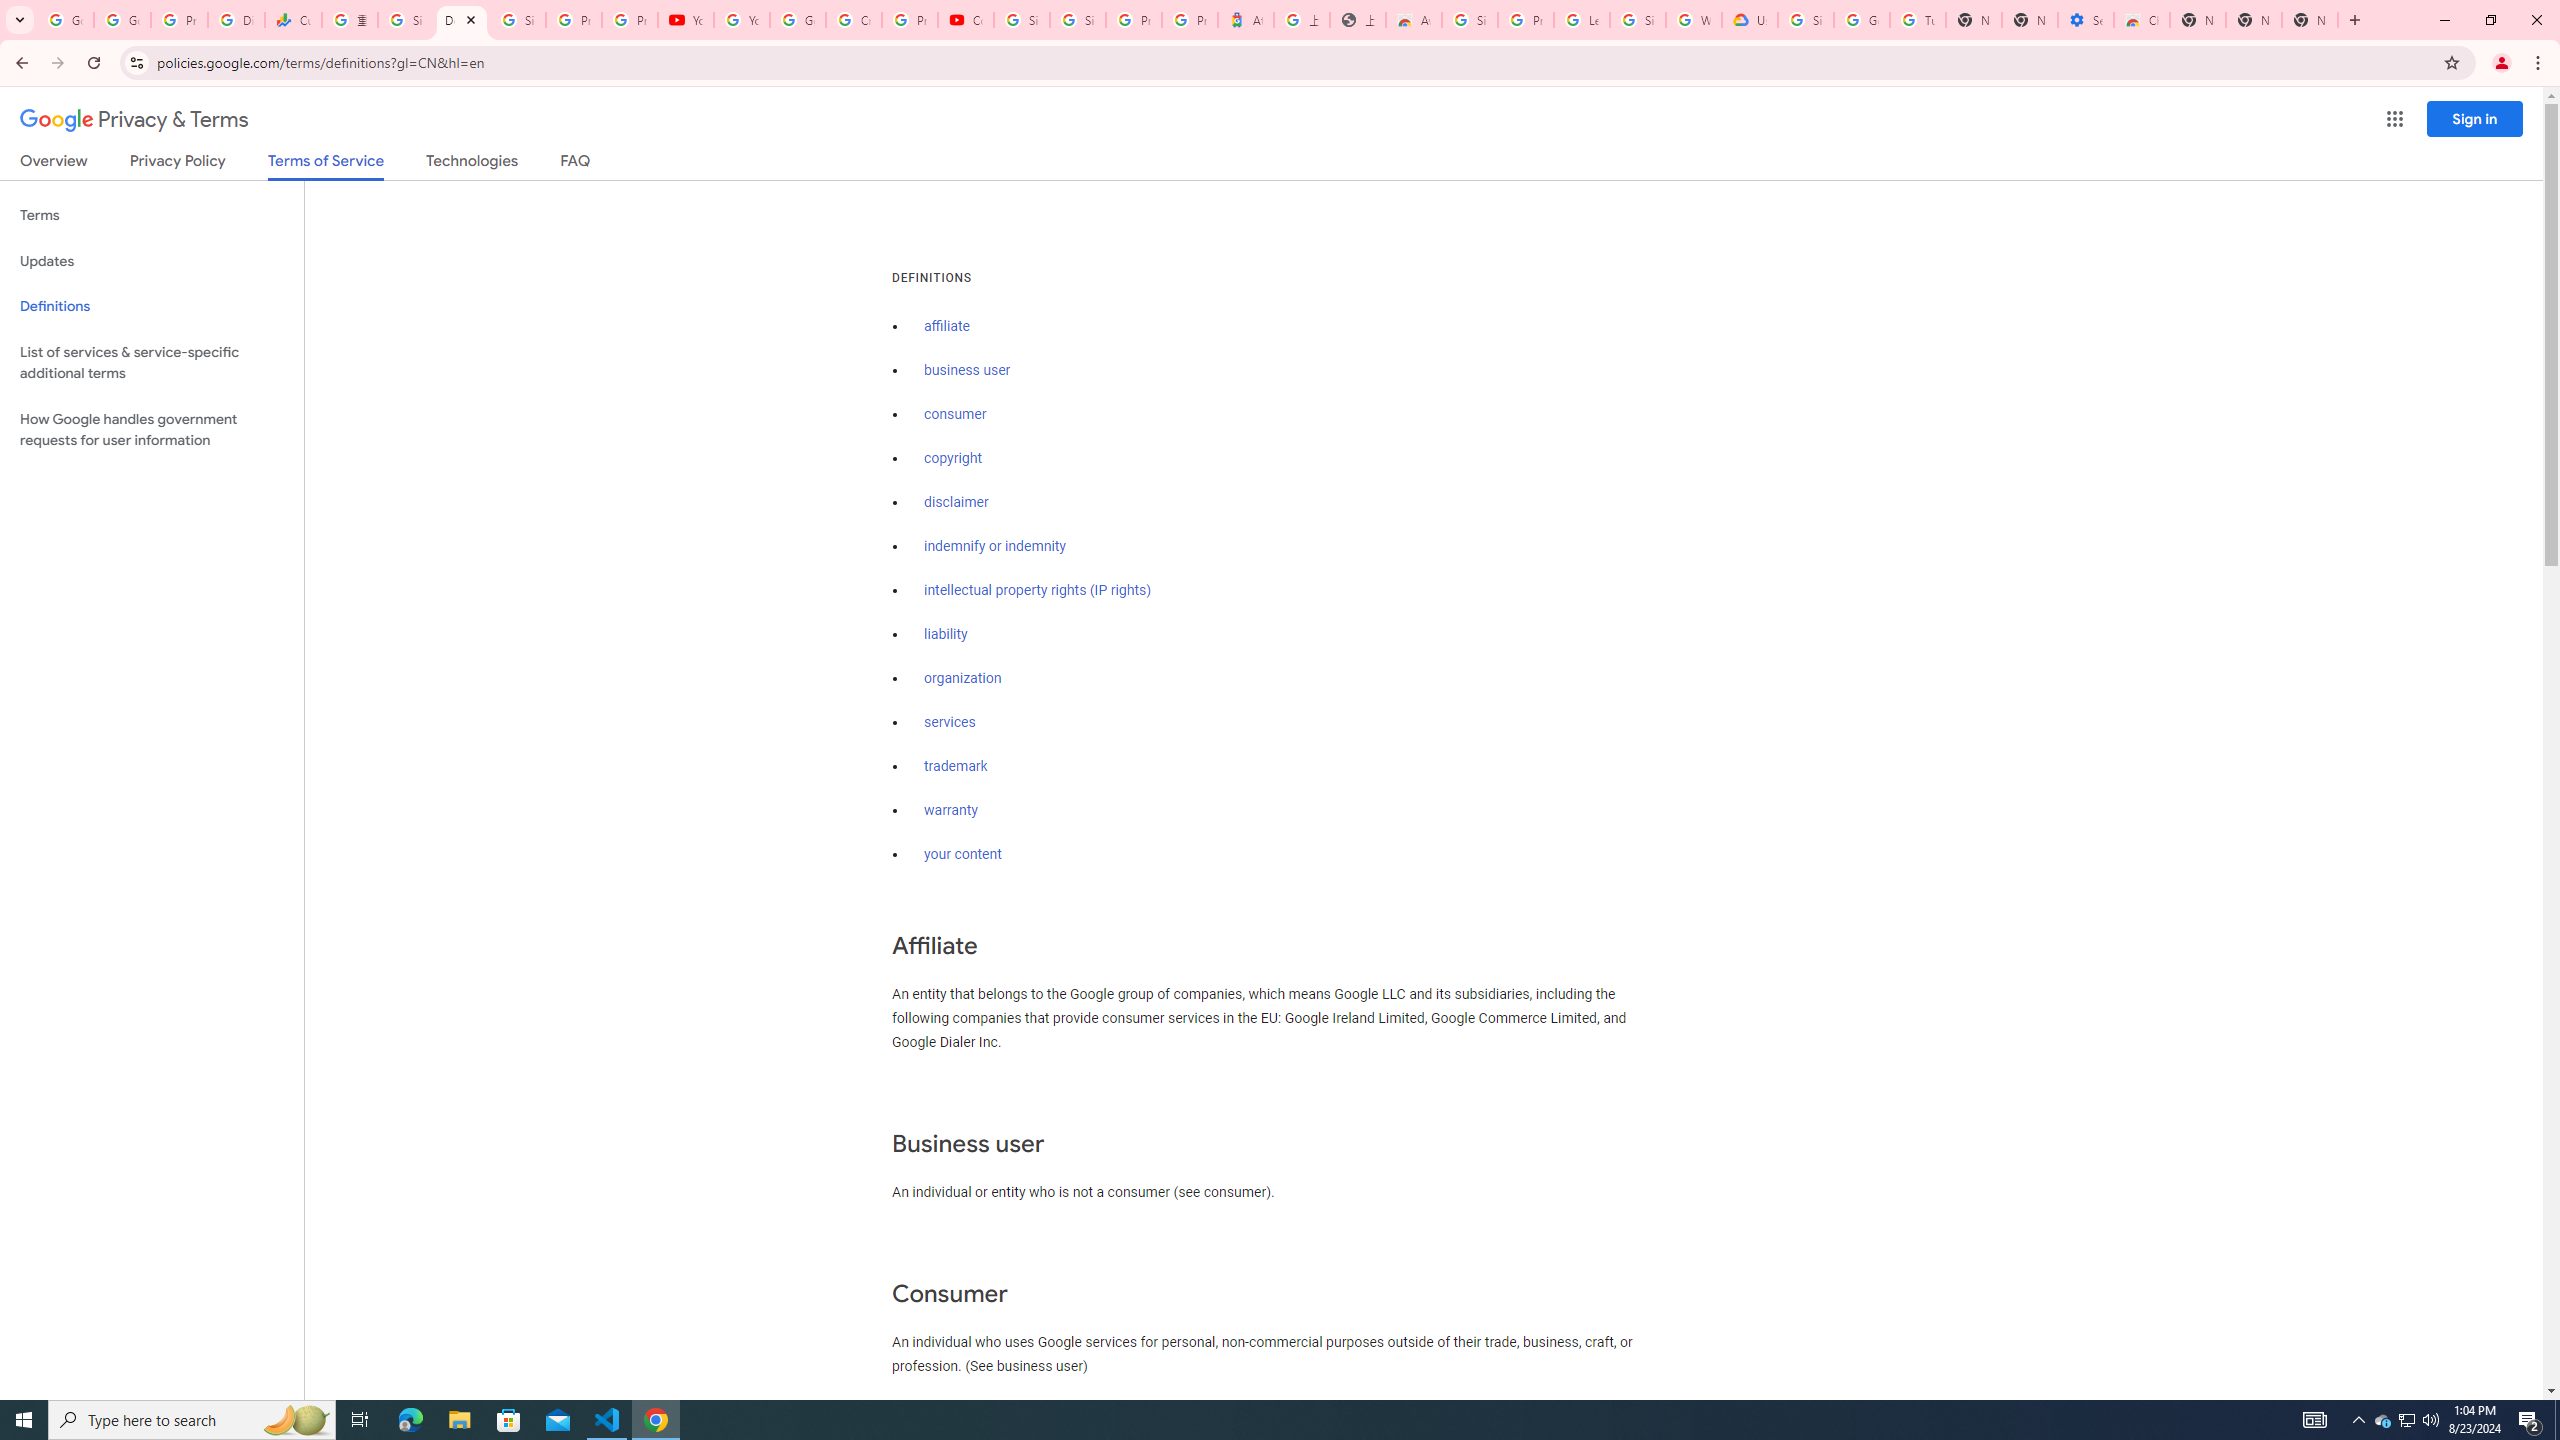  Describe the element at coordinates (954, 458) in the screenshot. I see `copyright` at that location.